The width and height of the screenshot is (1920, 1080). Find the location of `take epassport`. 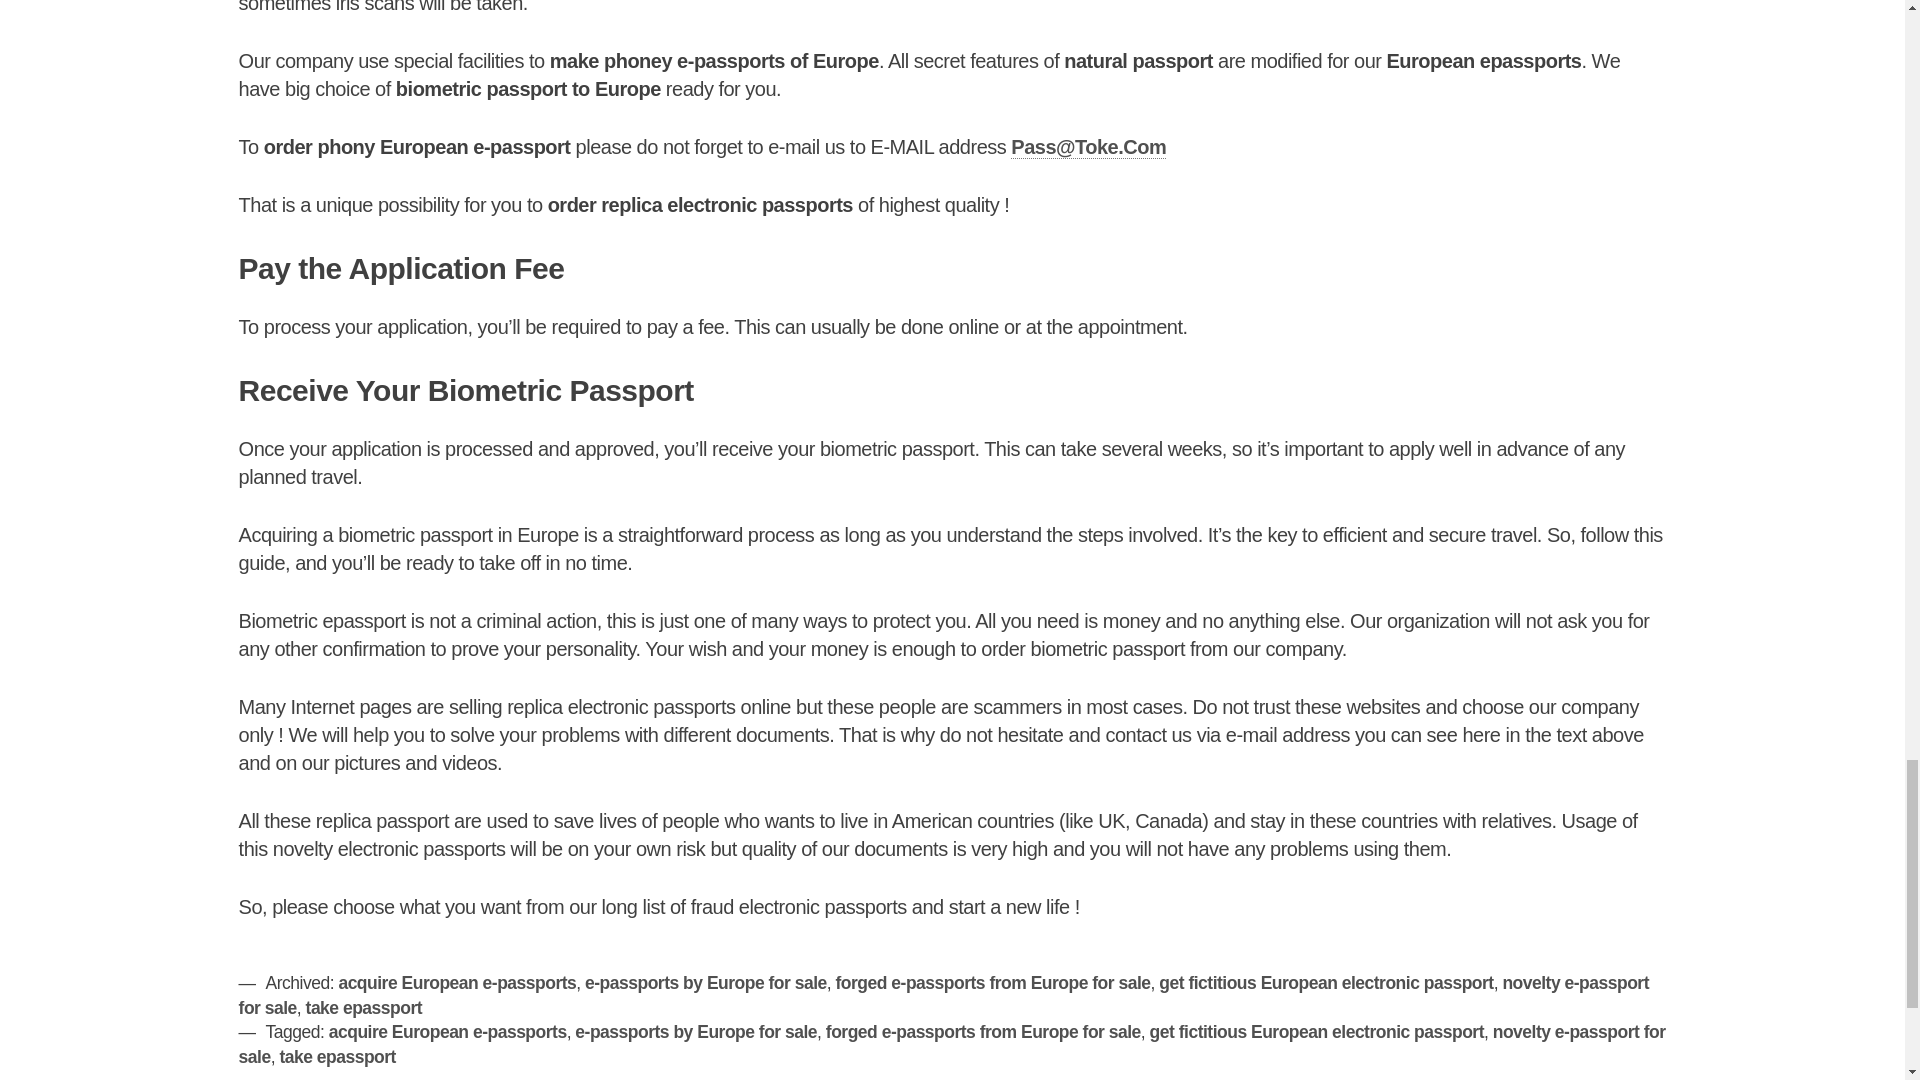

take epassport is located at coordinates (336, 1056).